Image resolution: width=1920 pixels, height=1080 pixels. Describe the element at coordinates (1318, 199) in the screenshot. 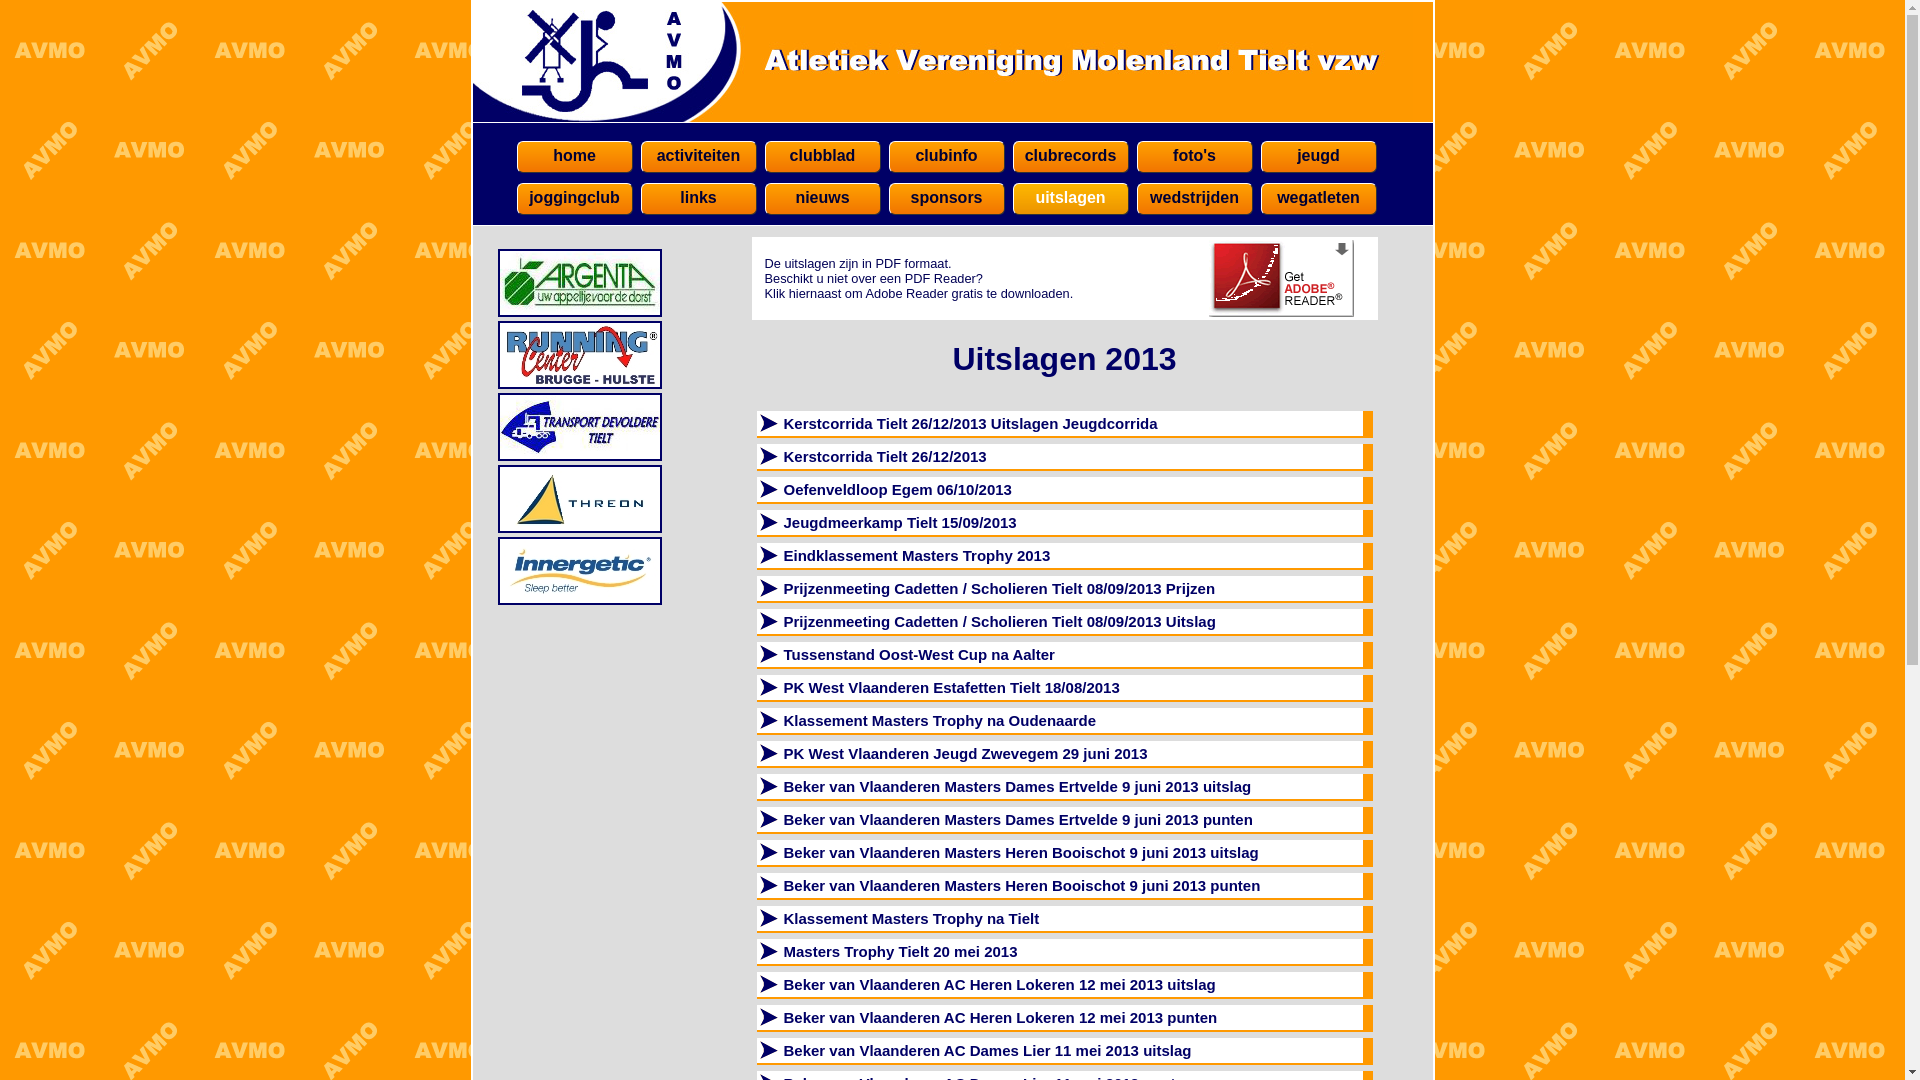

I see `wegatleten` at that location.